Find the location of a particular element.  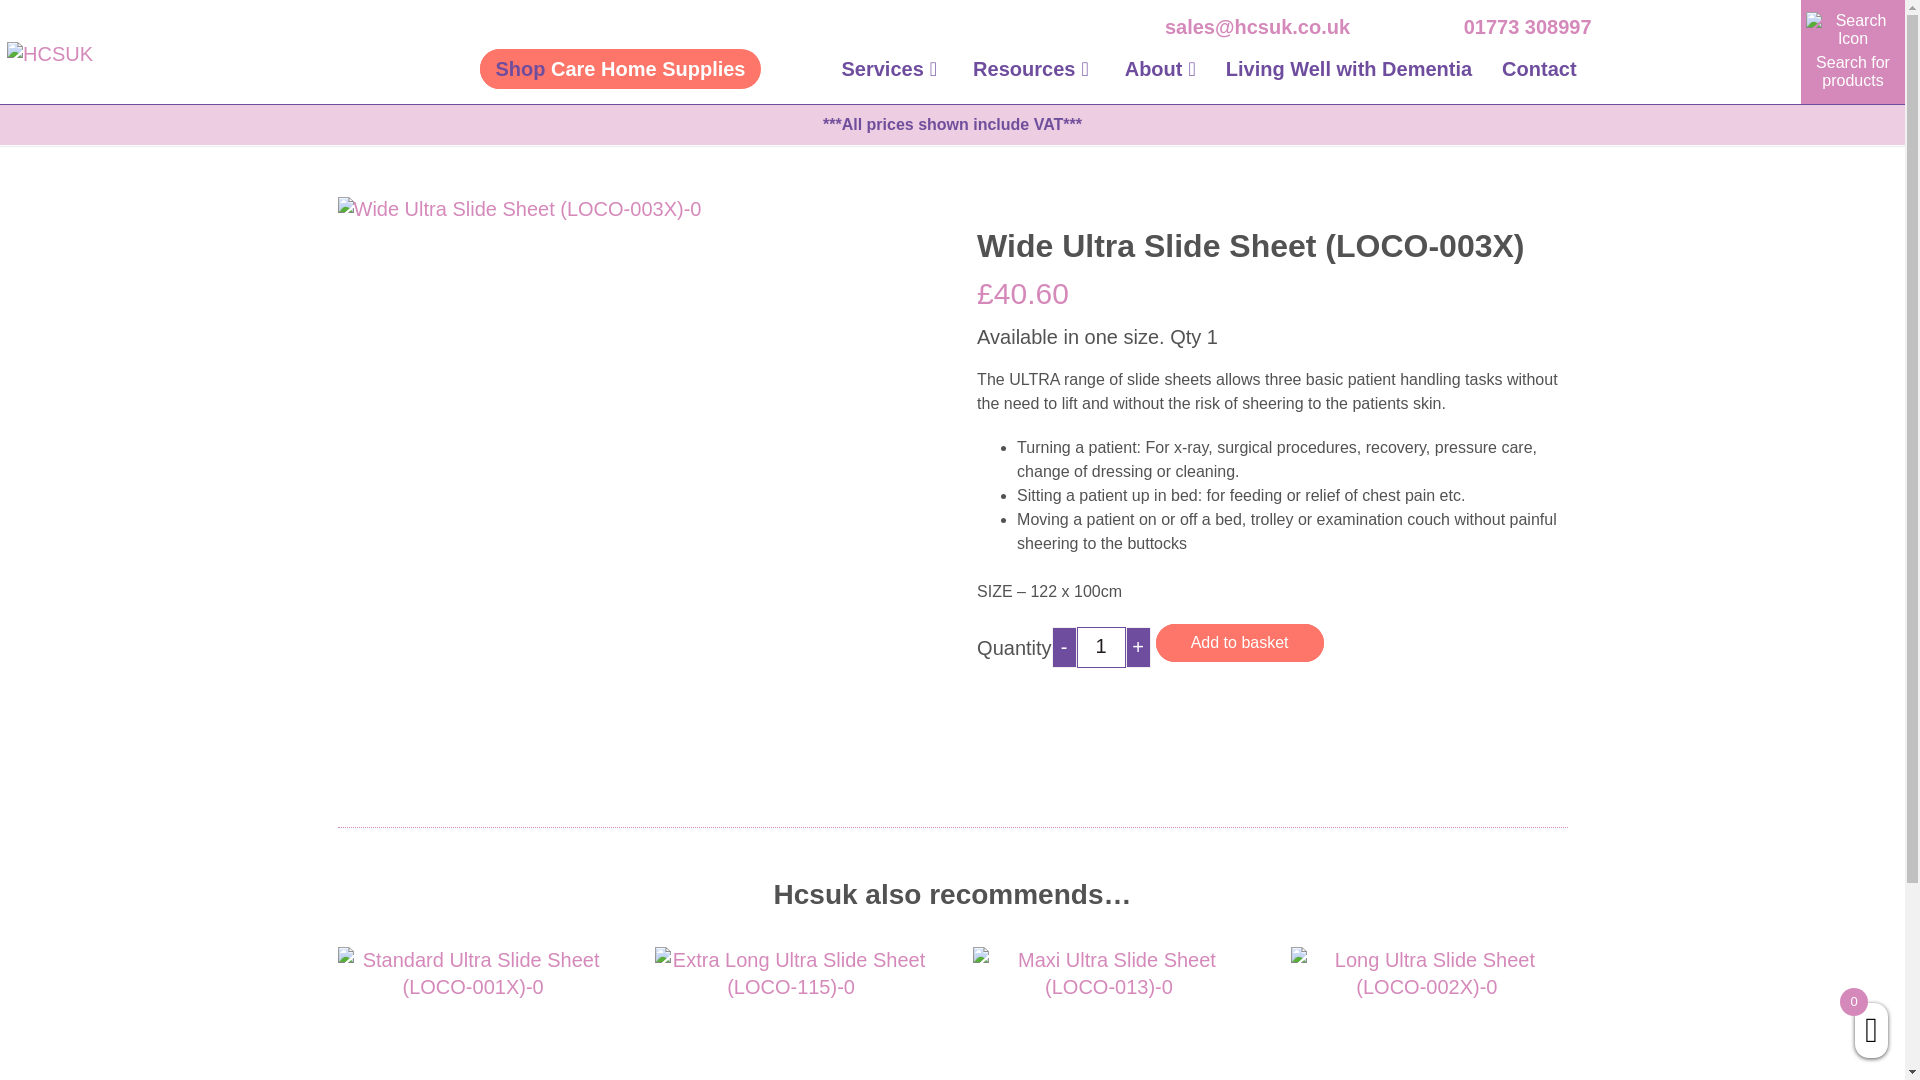

Go to the Slide Sheets Category archives. is located at coordinates (630, 134).